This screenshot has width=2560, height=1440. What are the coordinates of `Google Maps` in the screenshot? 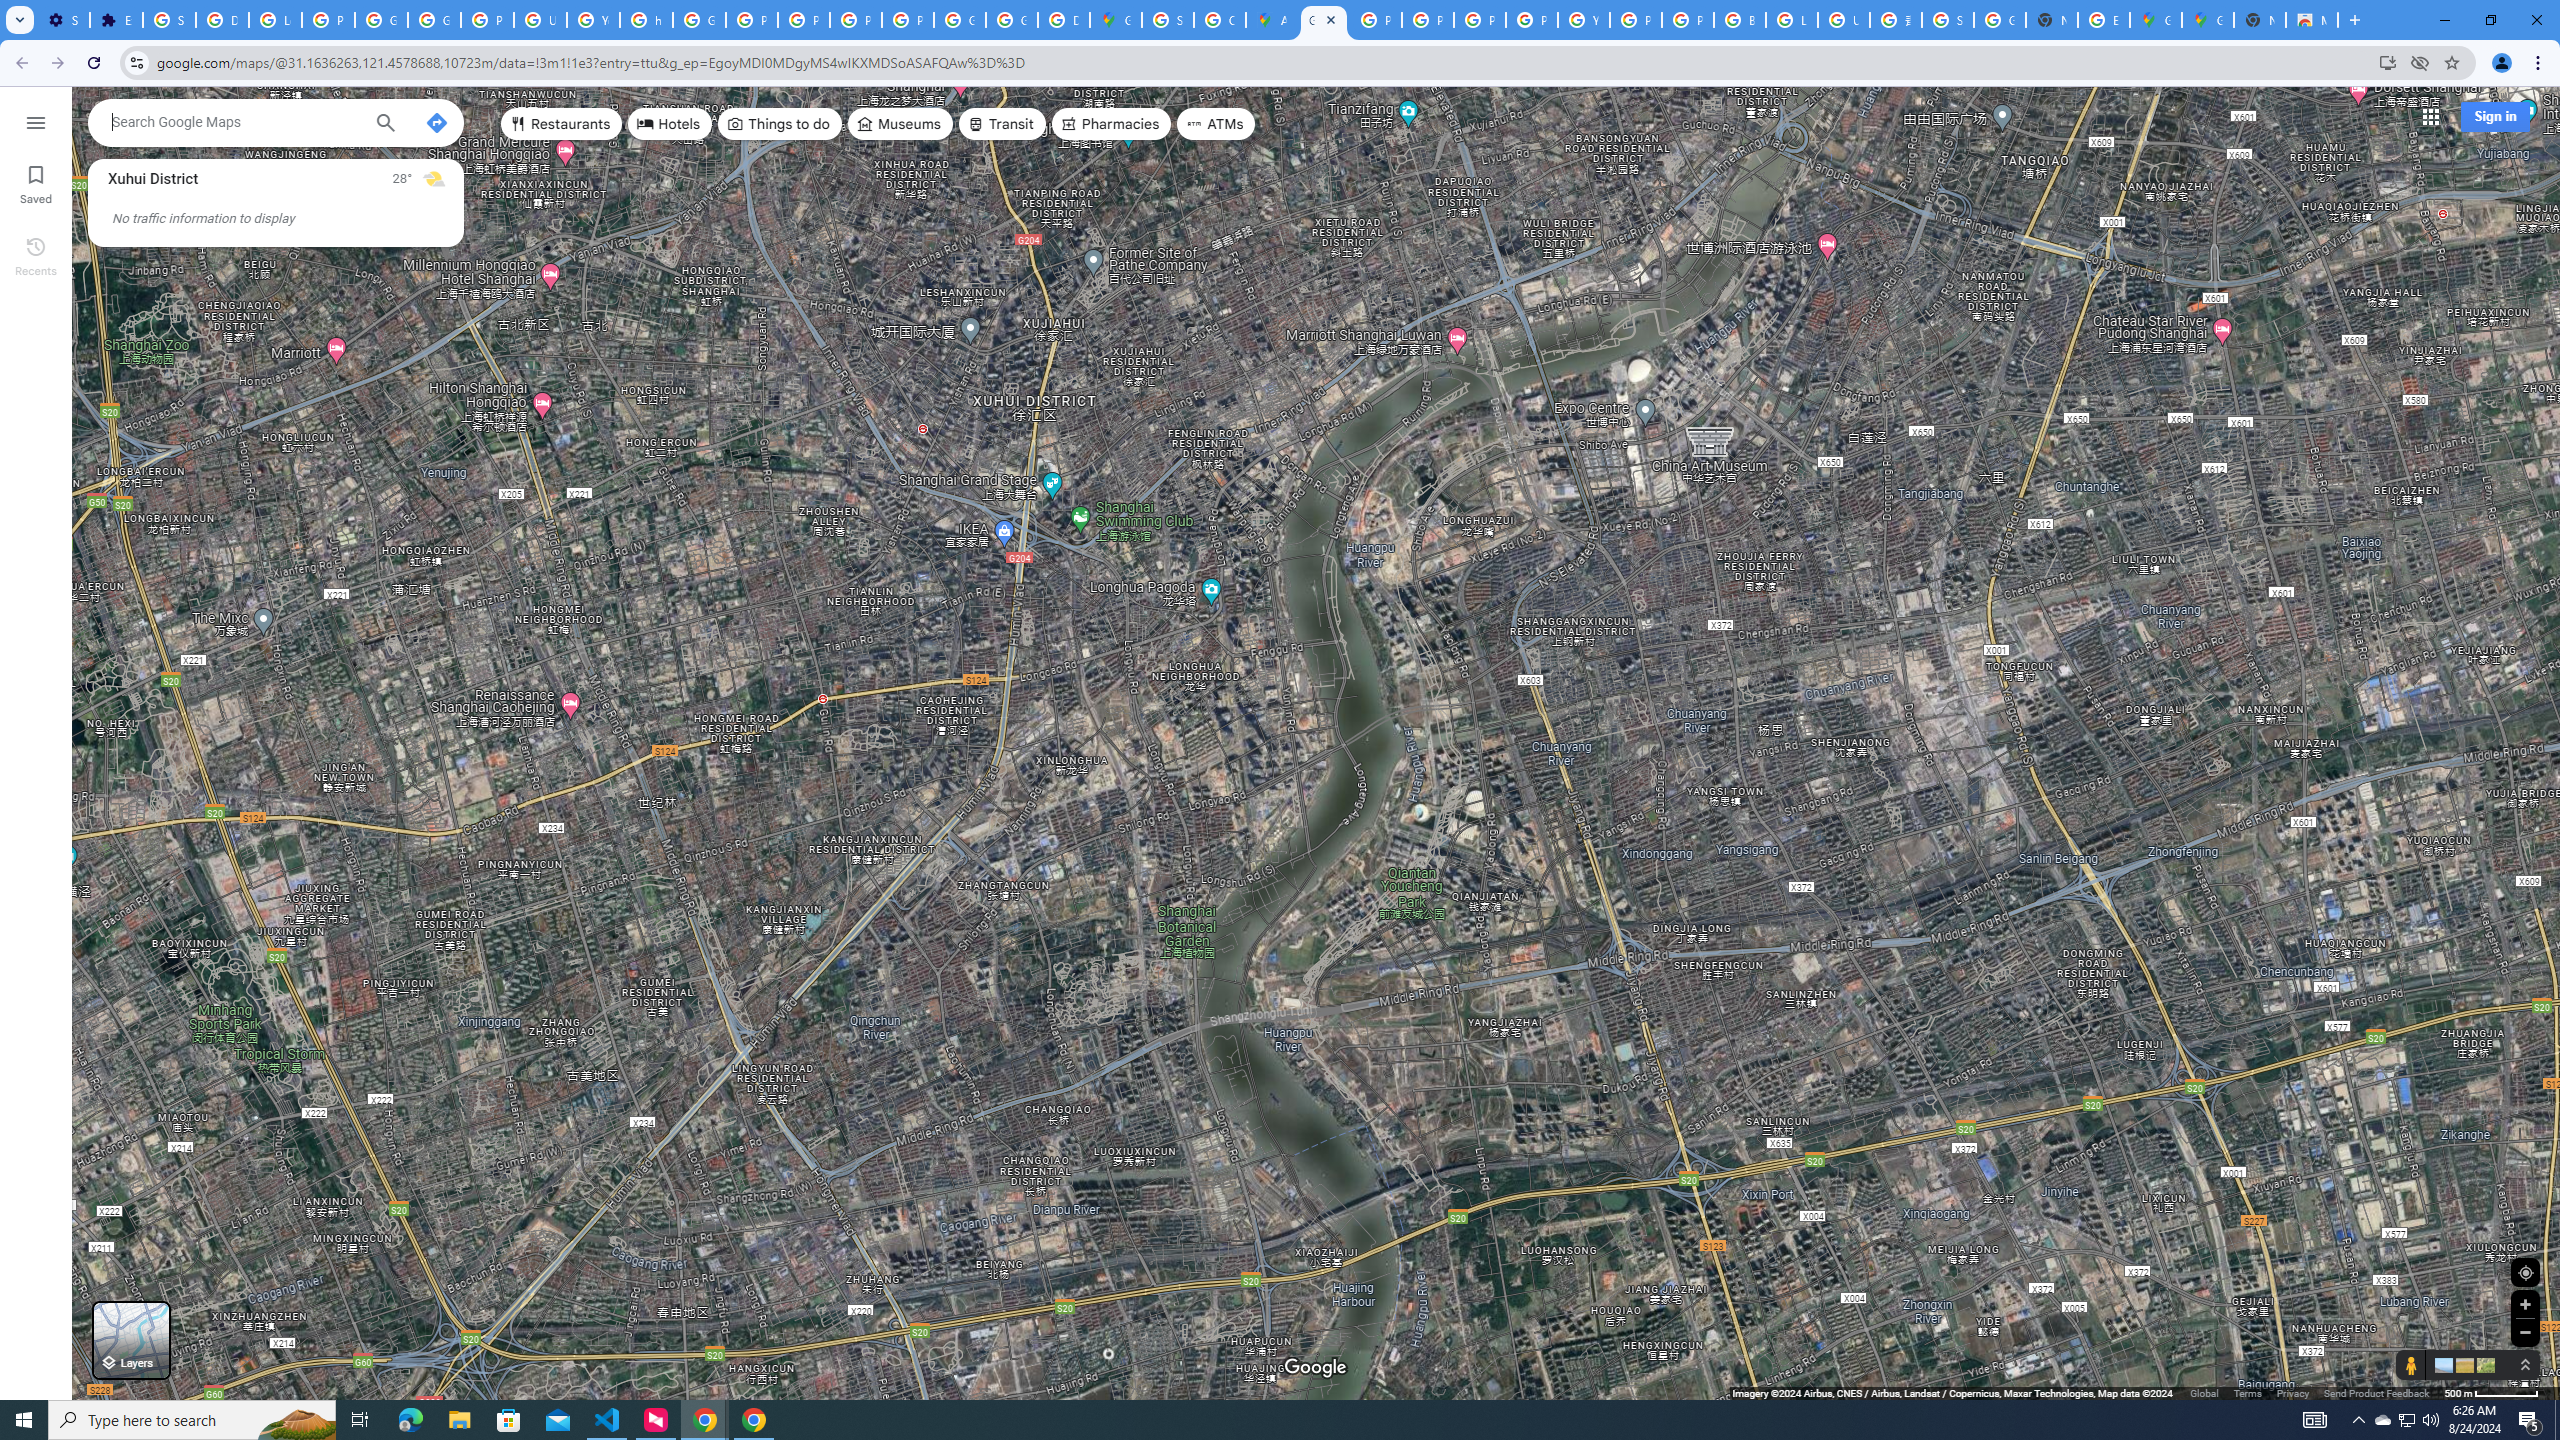 It's located at (1116, 20).